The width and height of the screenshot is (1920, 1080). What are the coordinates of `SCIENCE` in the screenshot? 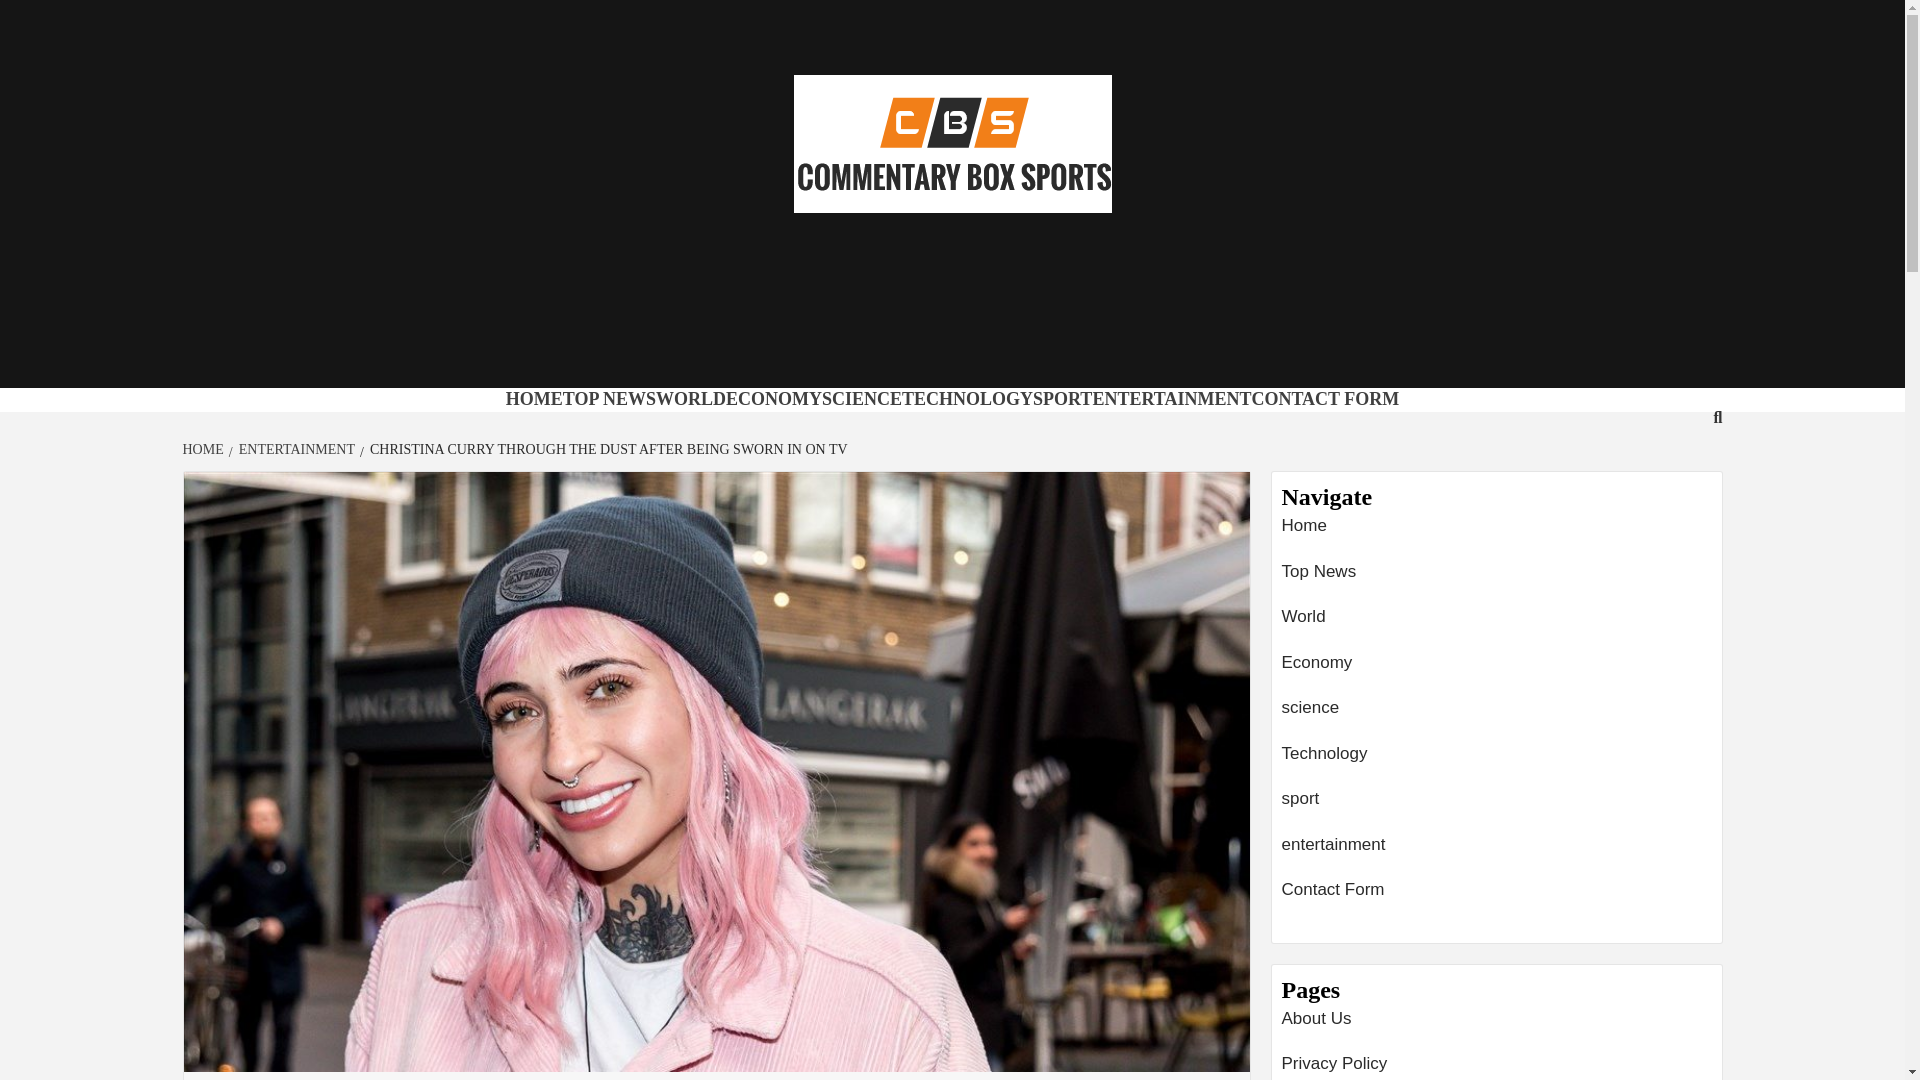 It's located at (862, 398).